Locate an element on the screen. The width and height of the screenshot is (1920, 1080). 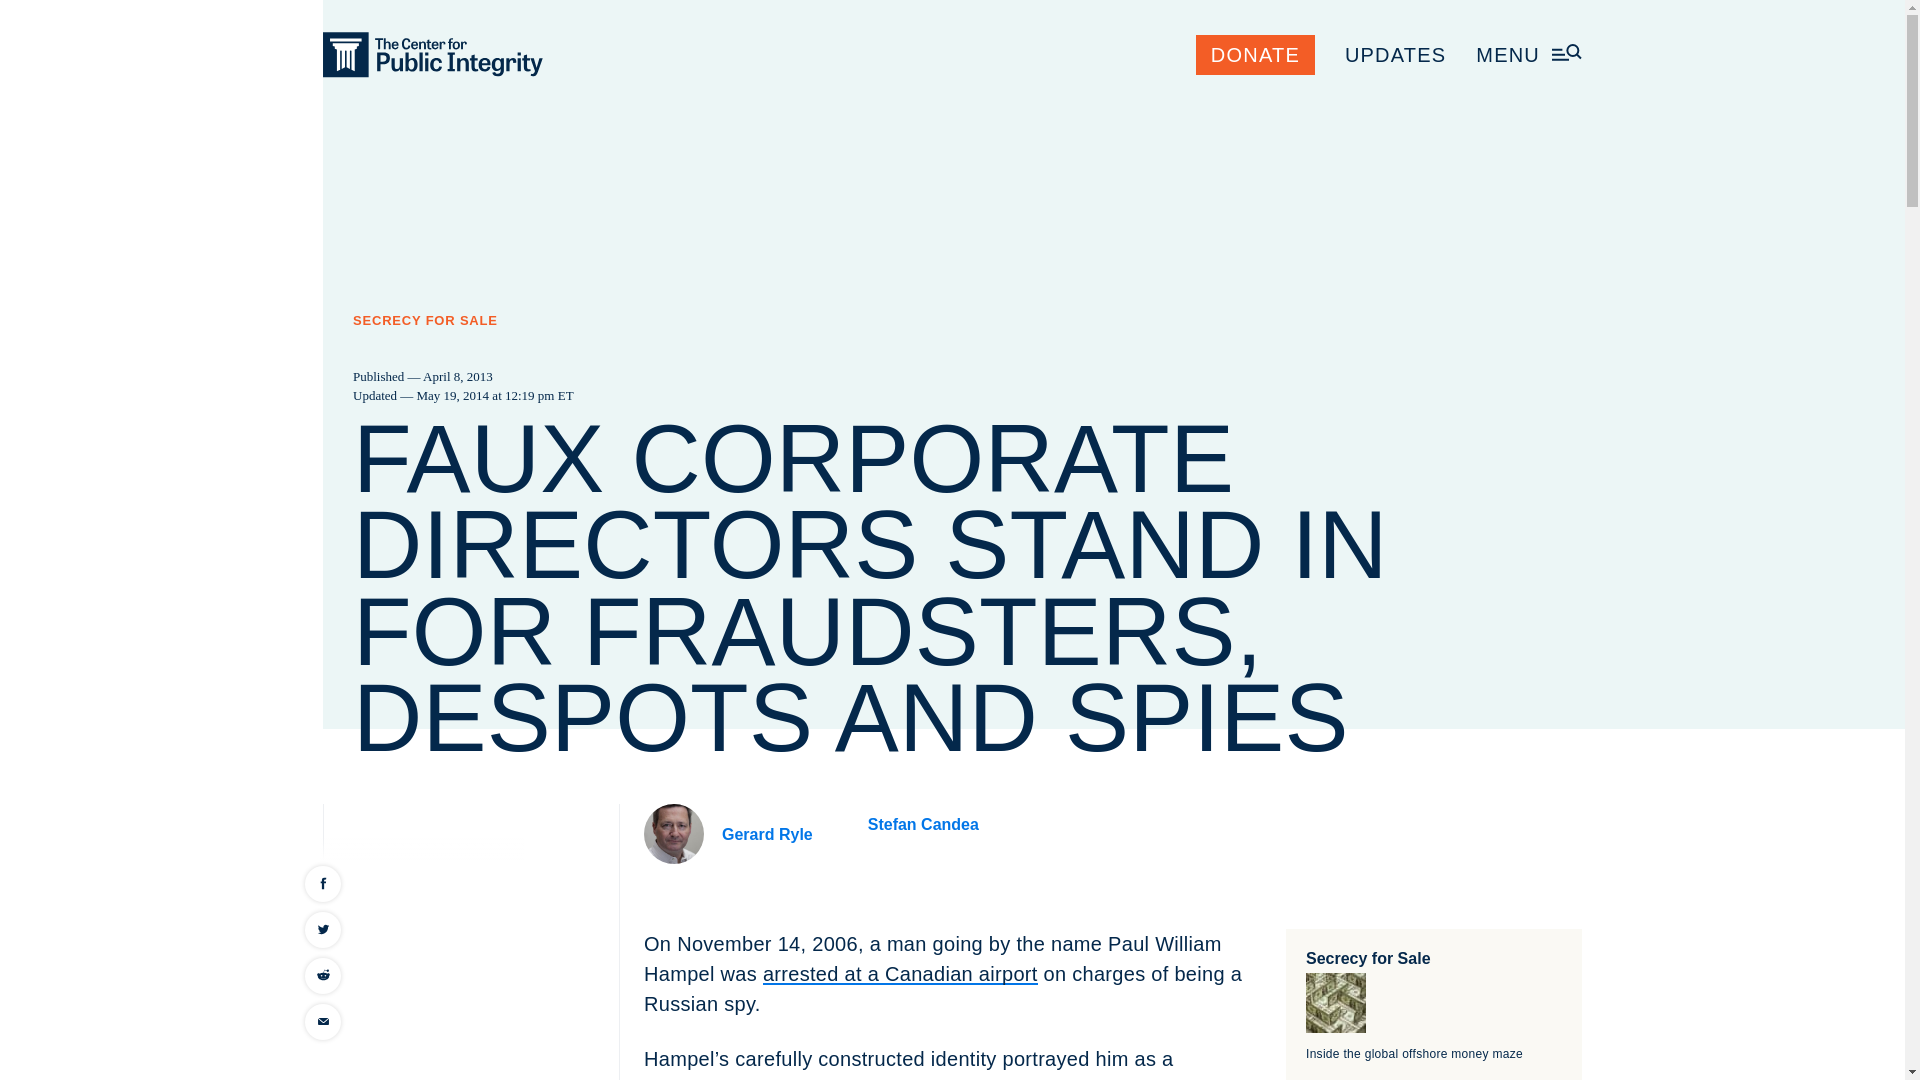
DONATE is located at coordinates (1256, 54).